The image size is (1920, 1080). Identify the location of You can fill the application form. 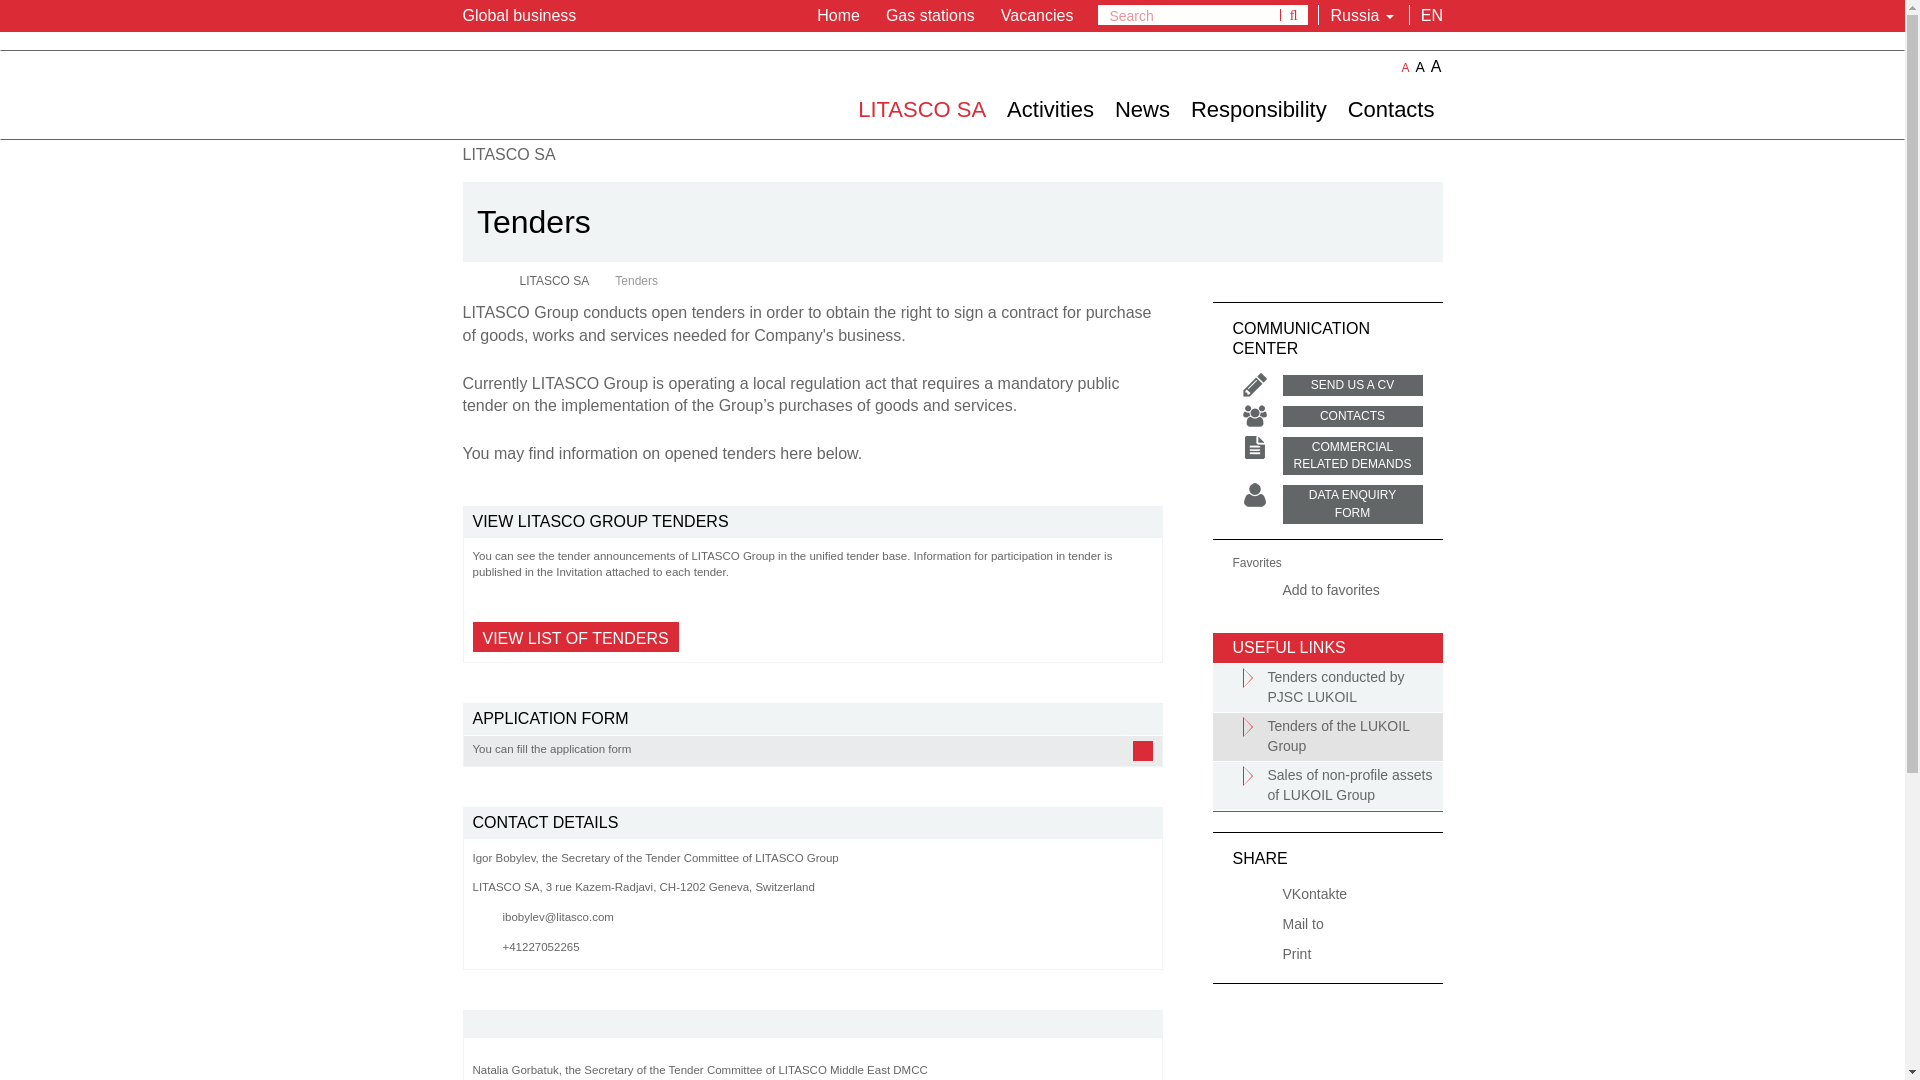
(812, 750).